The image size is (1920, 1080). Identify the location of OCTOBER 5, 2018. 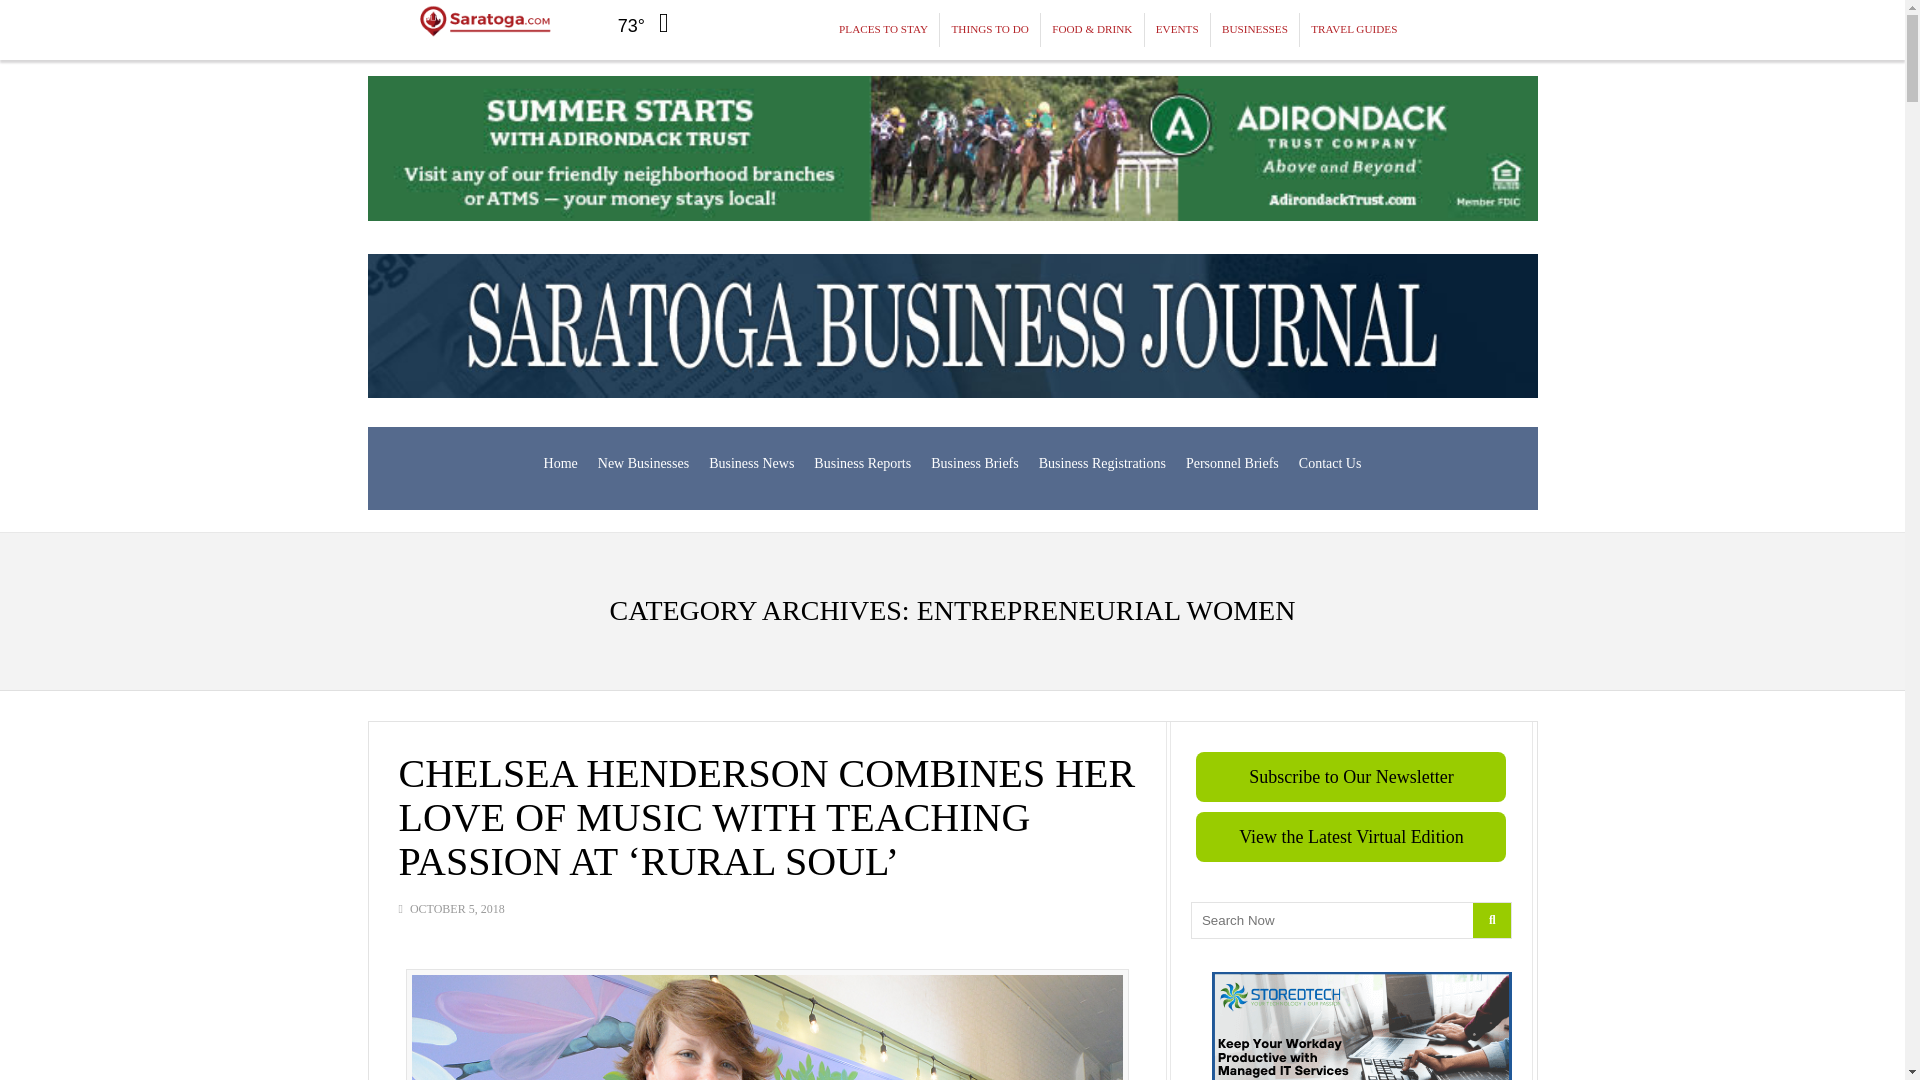
(457, 908).